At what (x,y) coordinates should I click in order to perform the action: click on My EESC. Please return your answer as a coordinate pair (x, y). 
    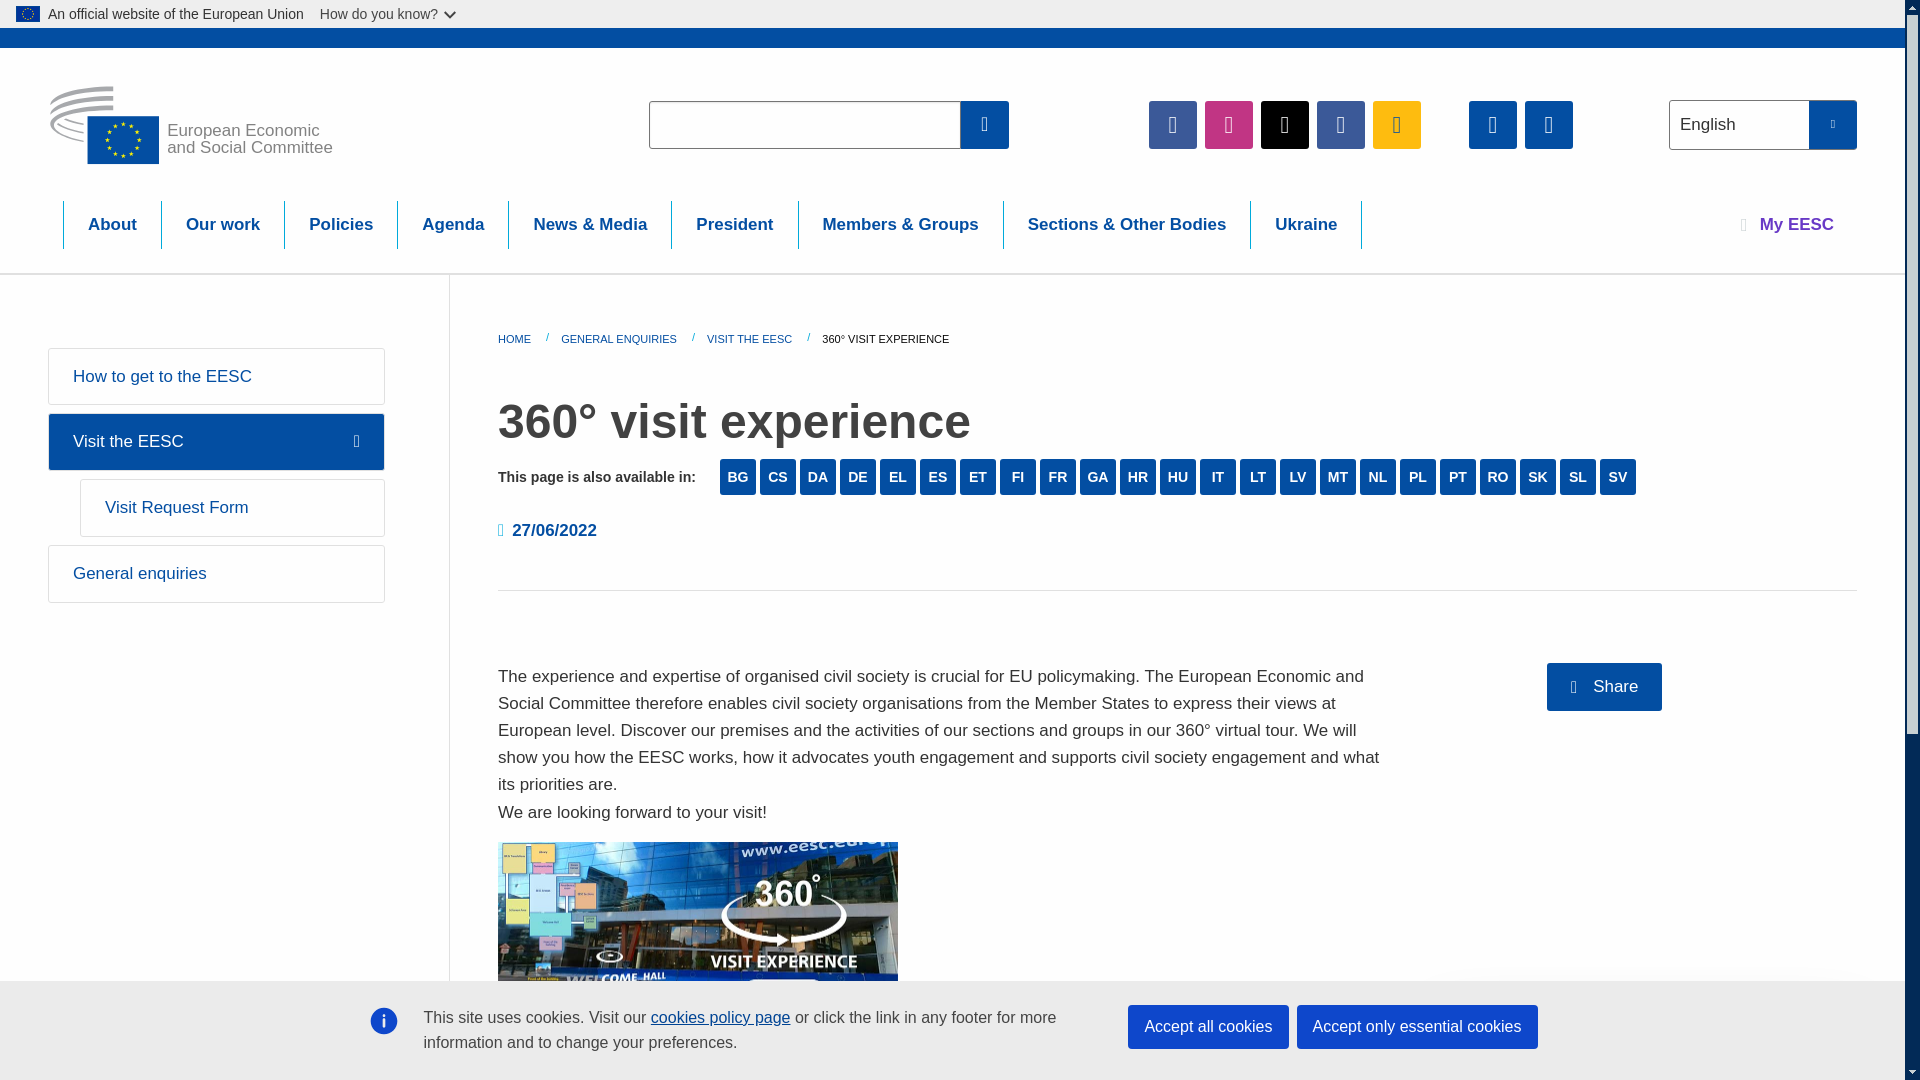
    Looking at the image, I should click on (1787, 224).